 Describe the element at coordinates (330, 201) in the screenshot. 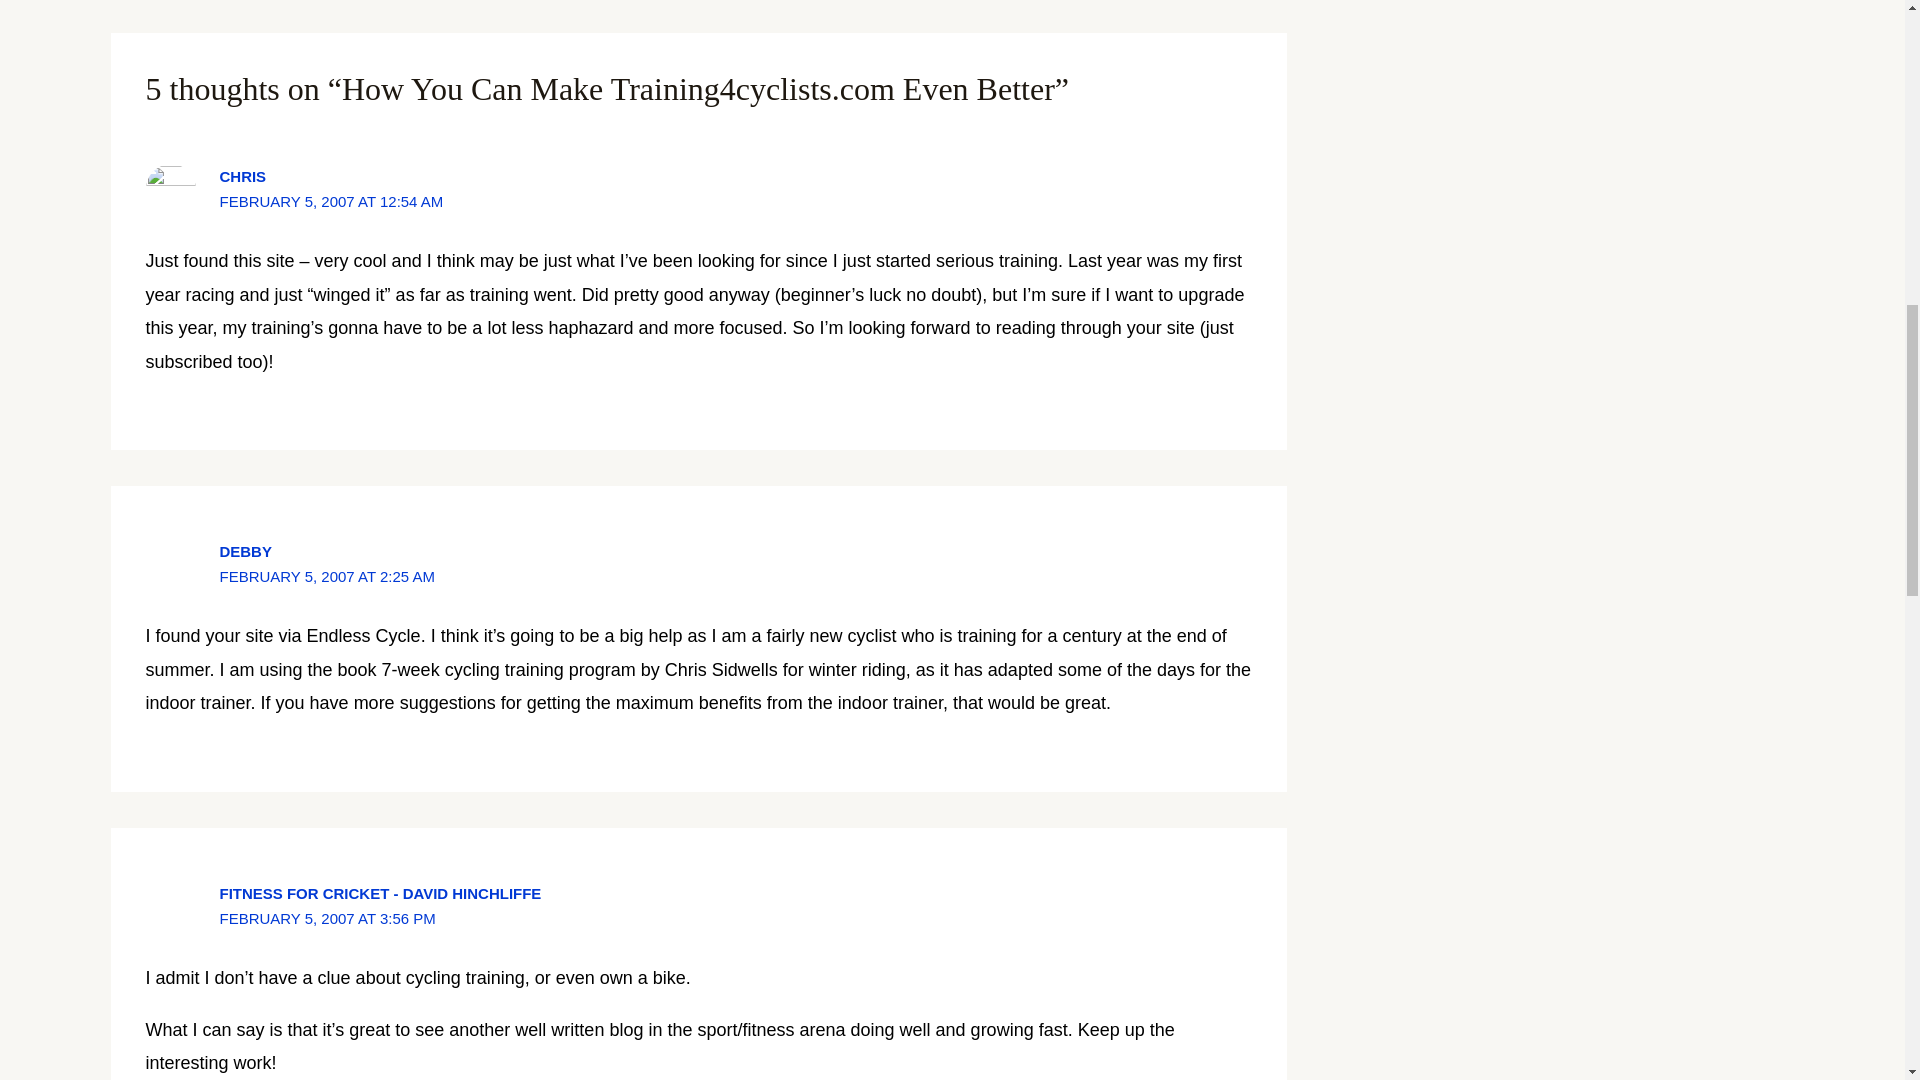

I see `FEBRUARY 5, 2007 AT 12:54 AM` at that location.